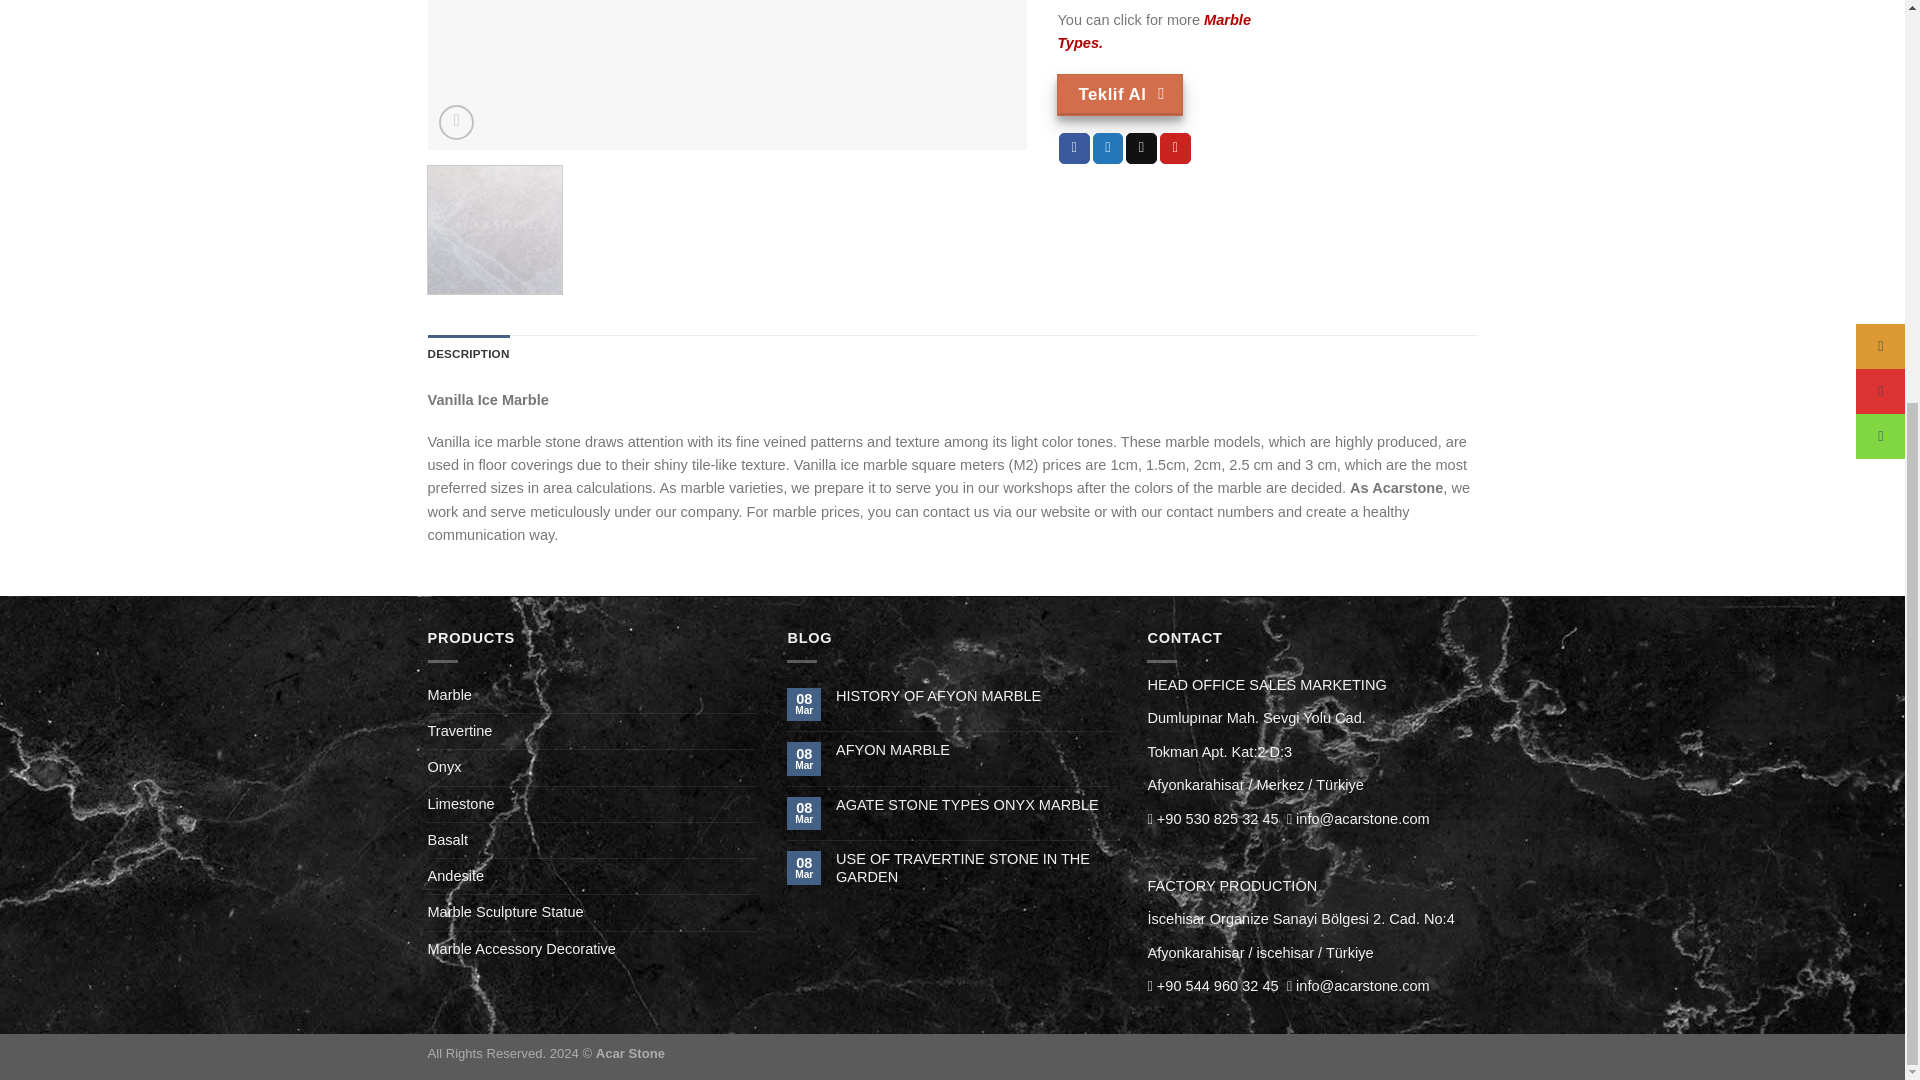  I want to click on Share on Facebook, so click(1074, 148).